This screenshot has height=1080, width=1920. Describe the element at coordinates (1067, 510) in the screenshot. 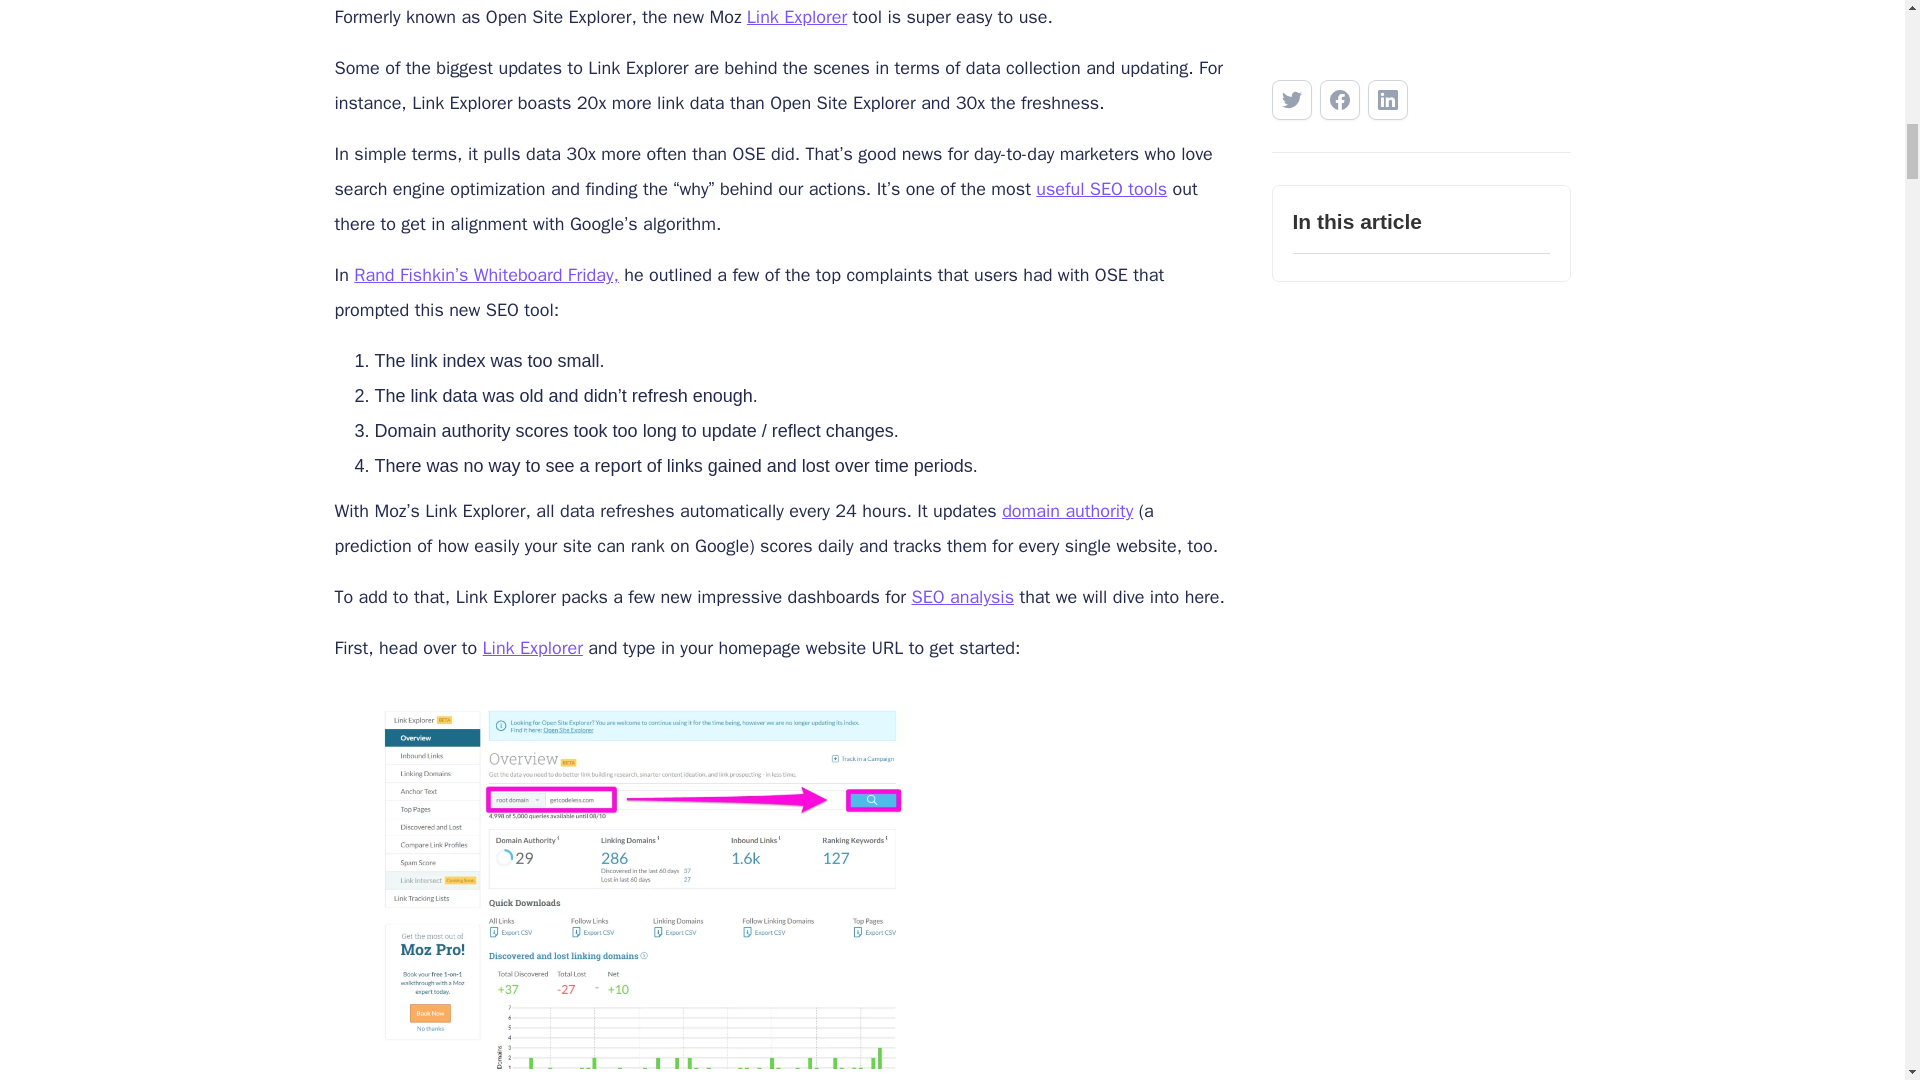

I see `domain authority` at that location.